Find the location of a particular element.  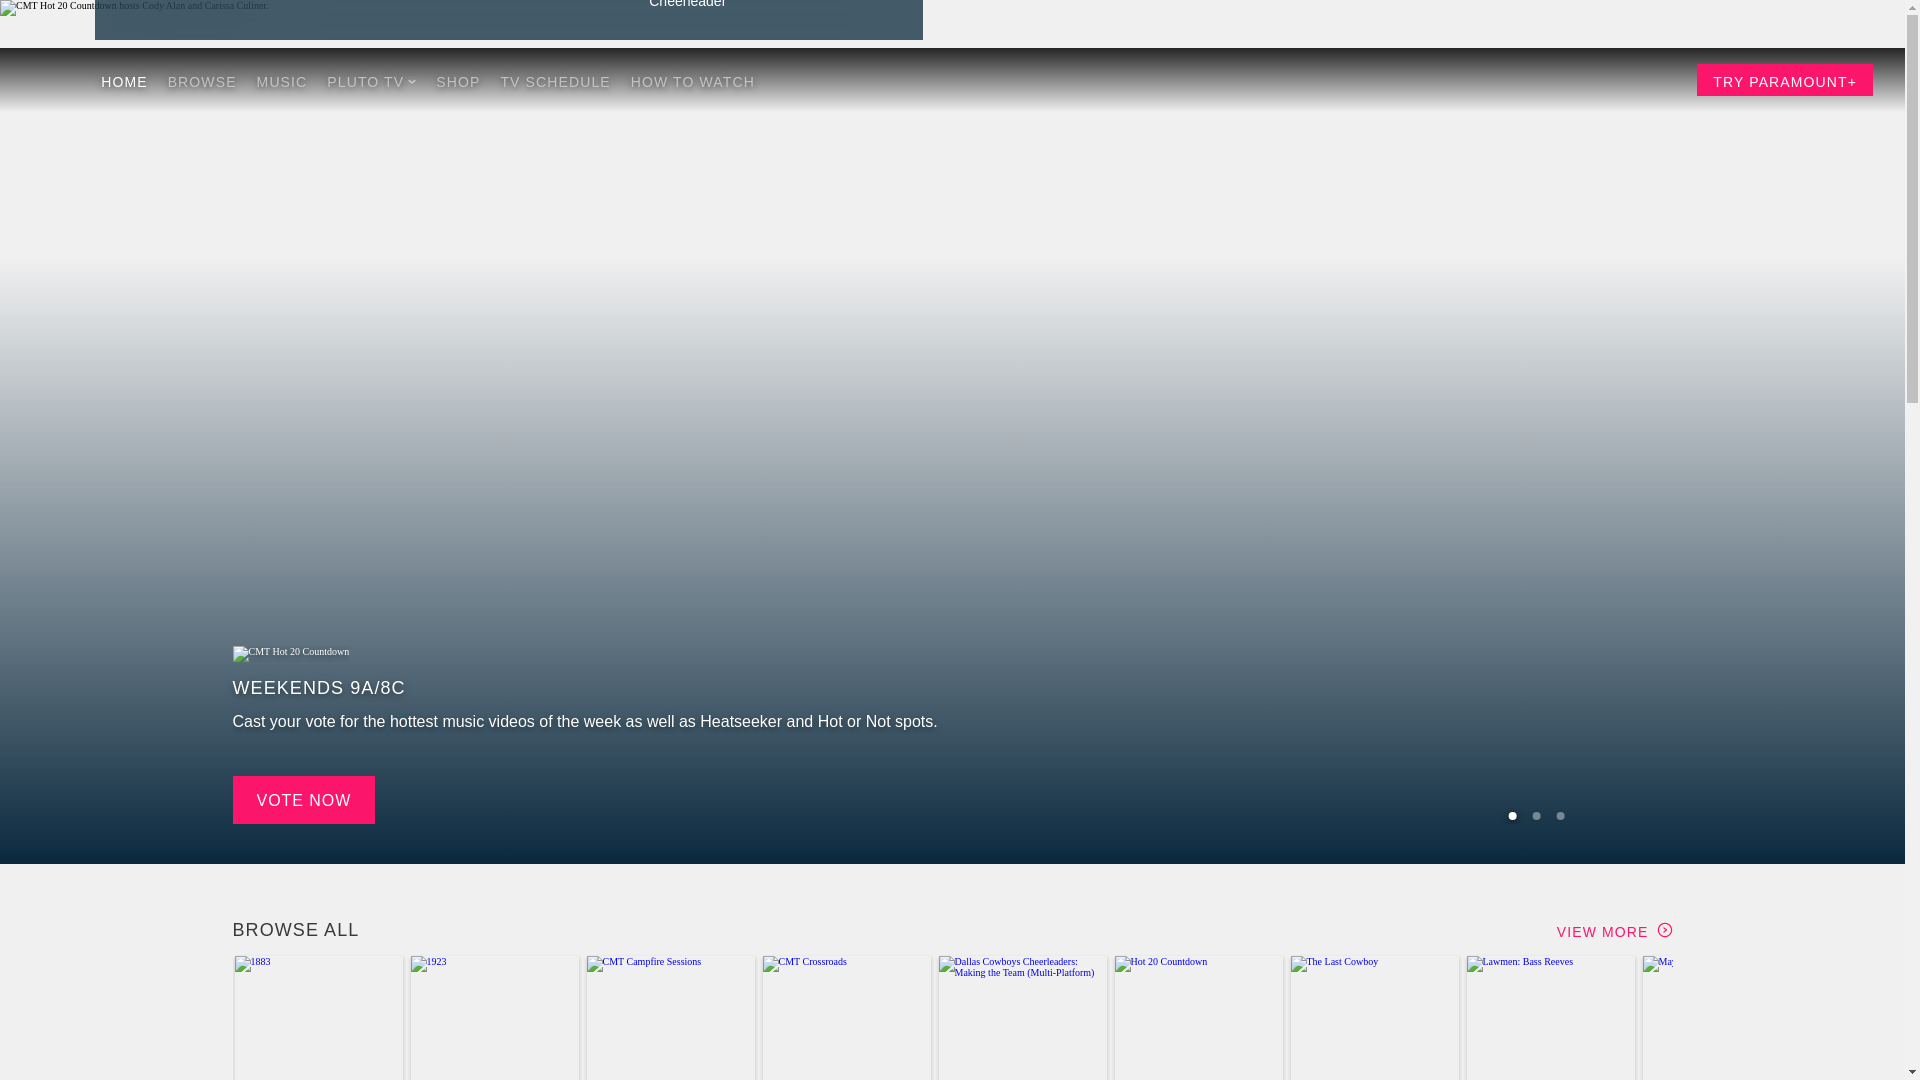

MUSIC is located at coordinates (282, 80).